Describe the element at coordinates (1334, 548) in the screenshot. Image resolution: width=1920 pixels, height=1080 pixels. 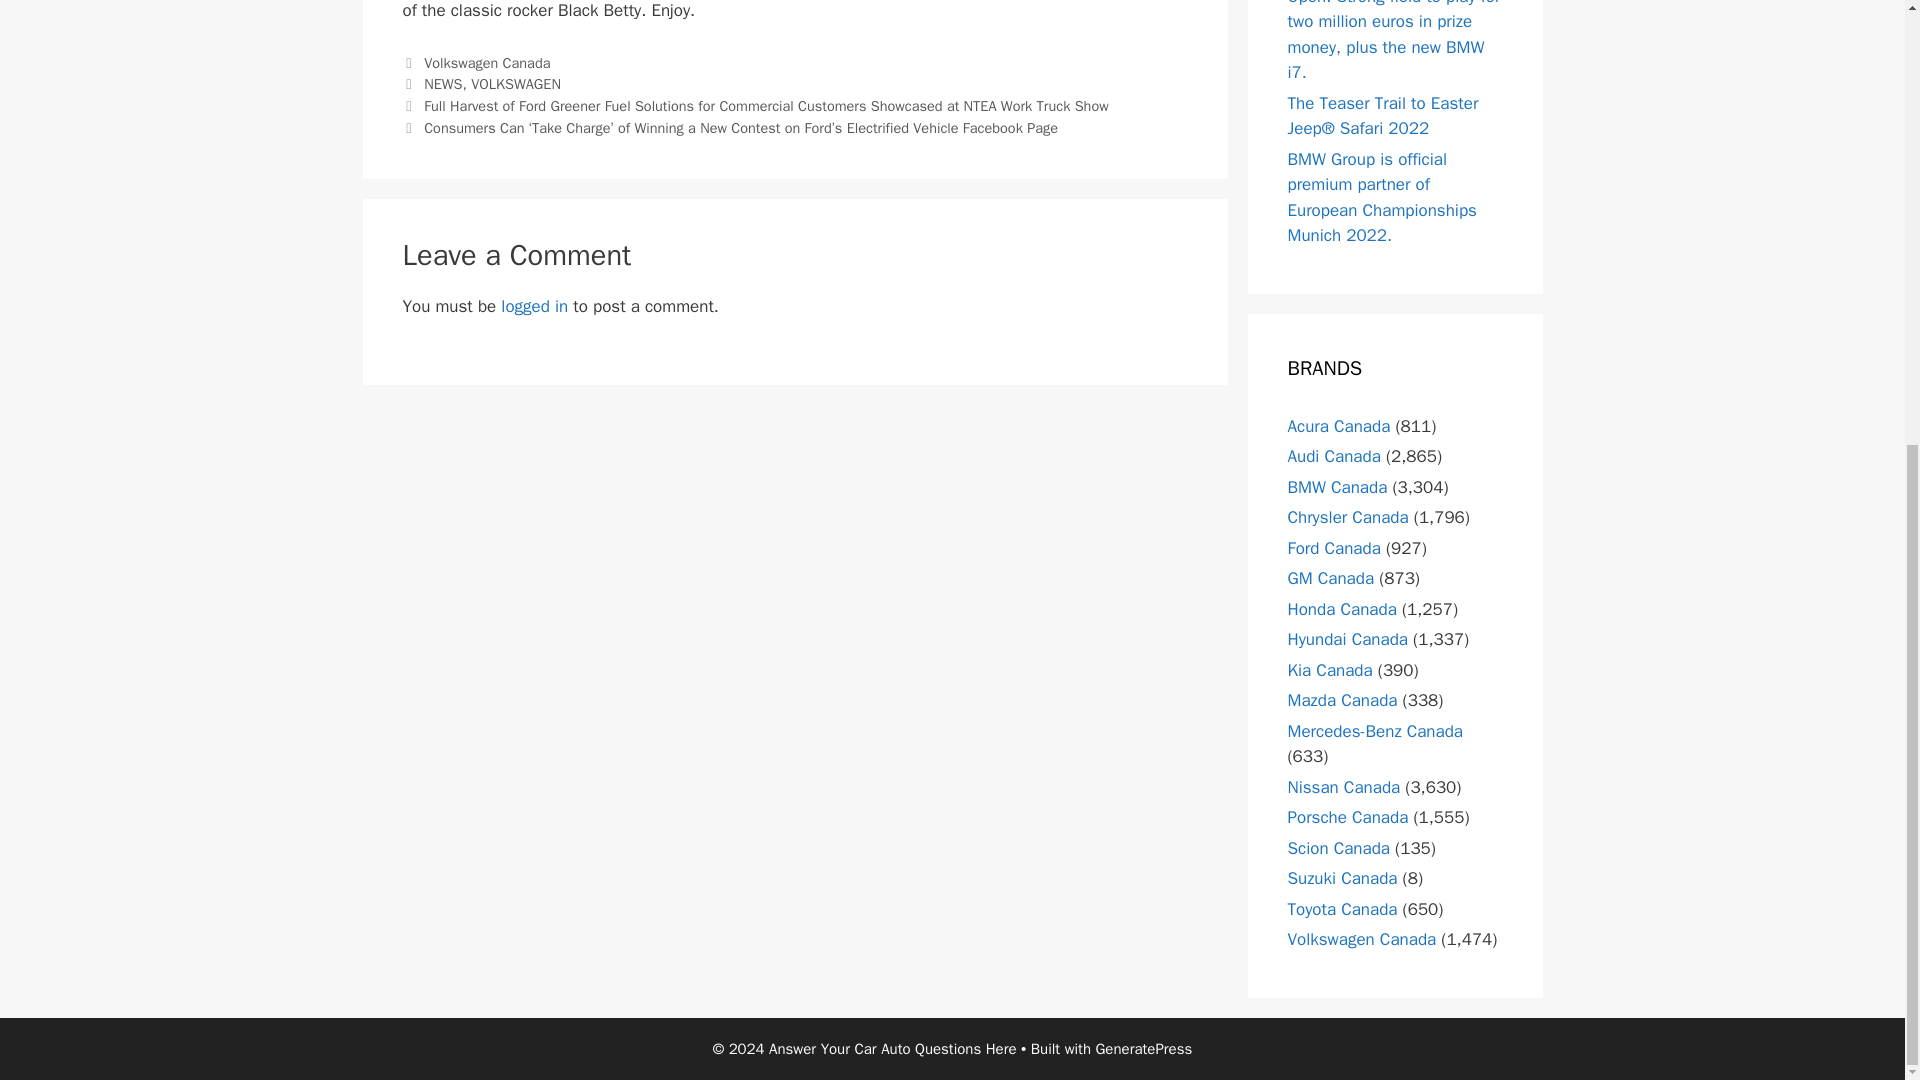
I see `Ford Canada` at that location.